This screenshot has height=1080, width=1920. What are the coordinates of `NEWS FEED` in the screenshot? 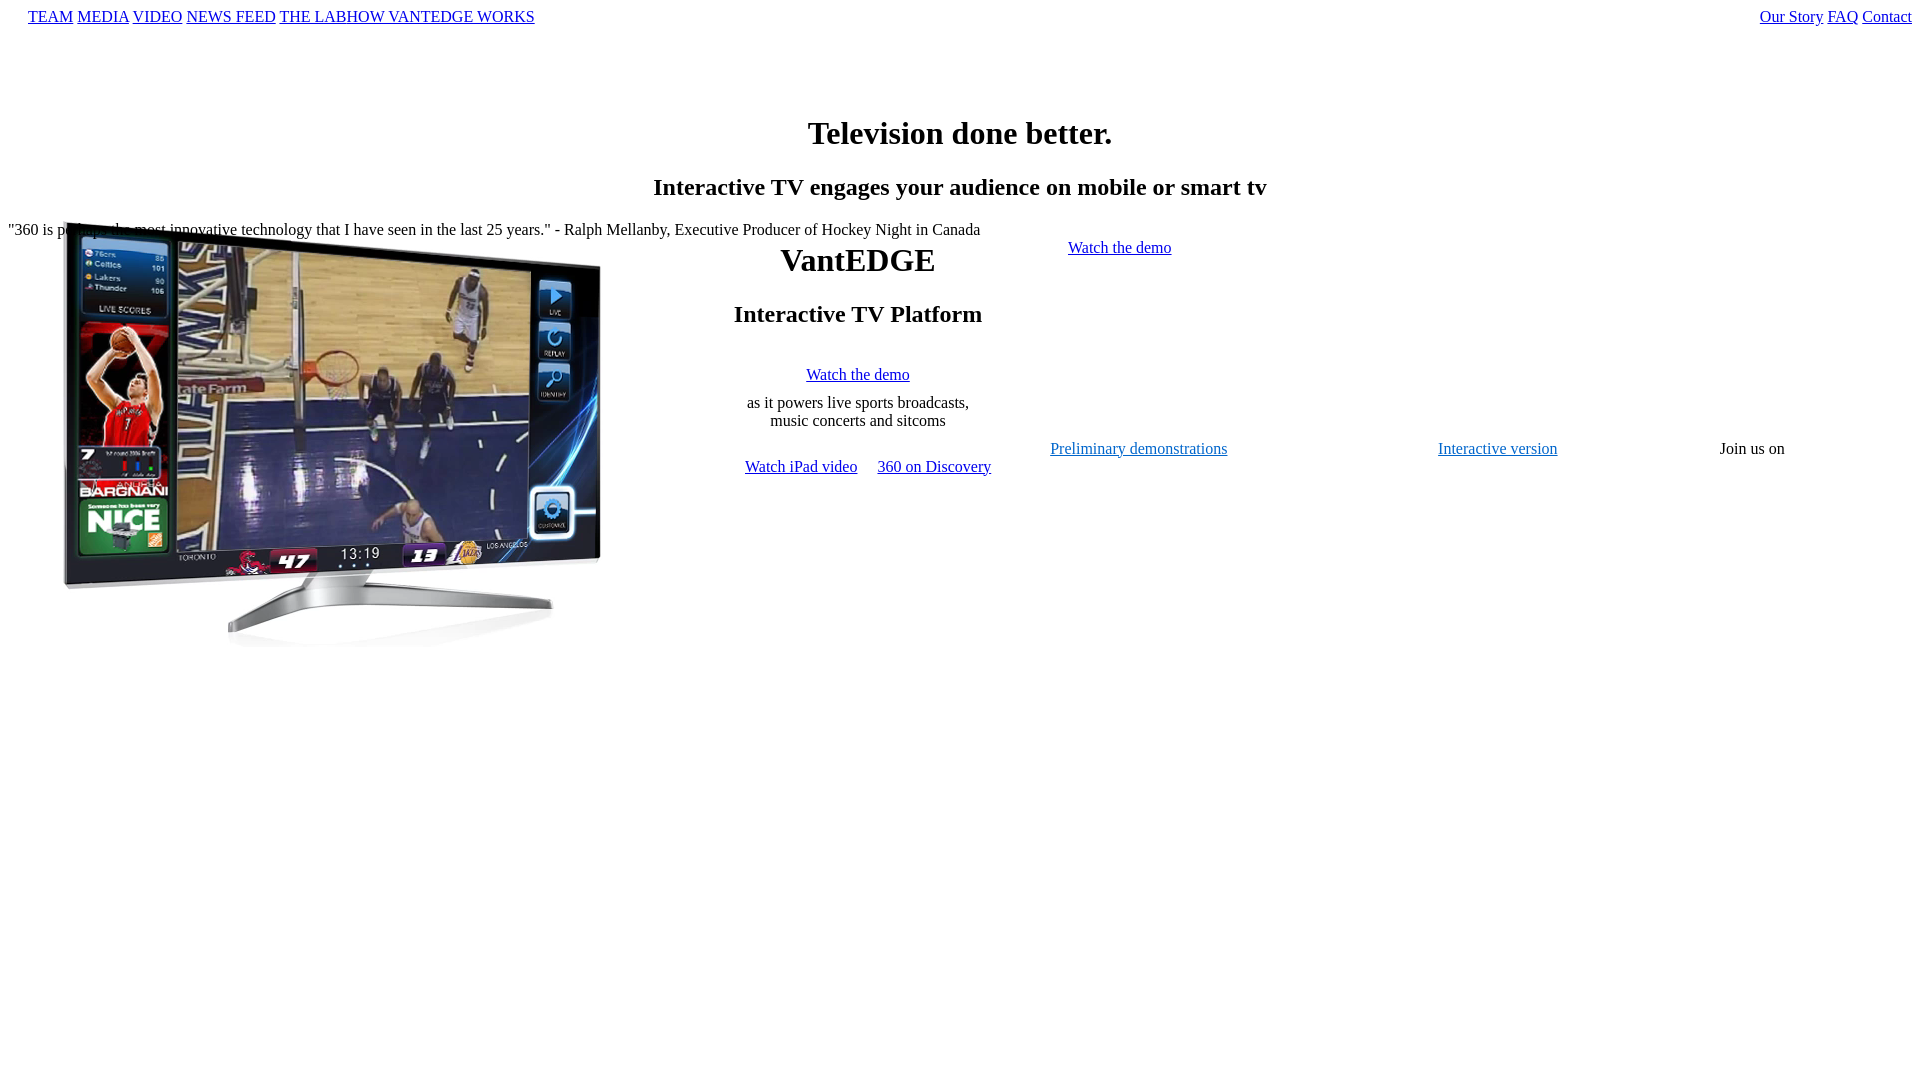 It's located at (230, 16).